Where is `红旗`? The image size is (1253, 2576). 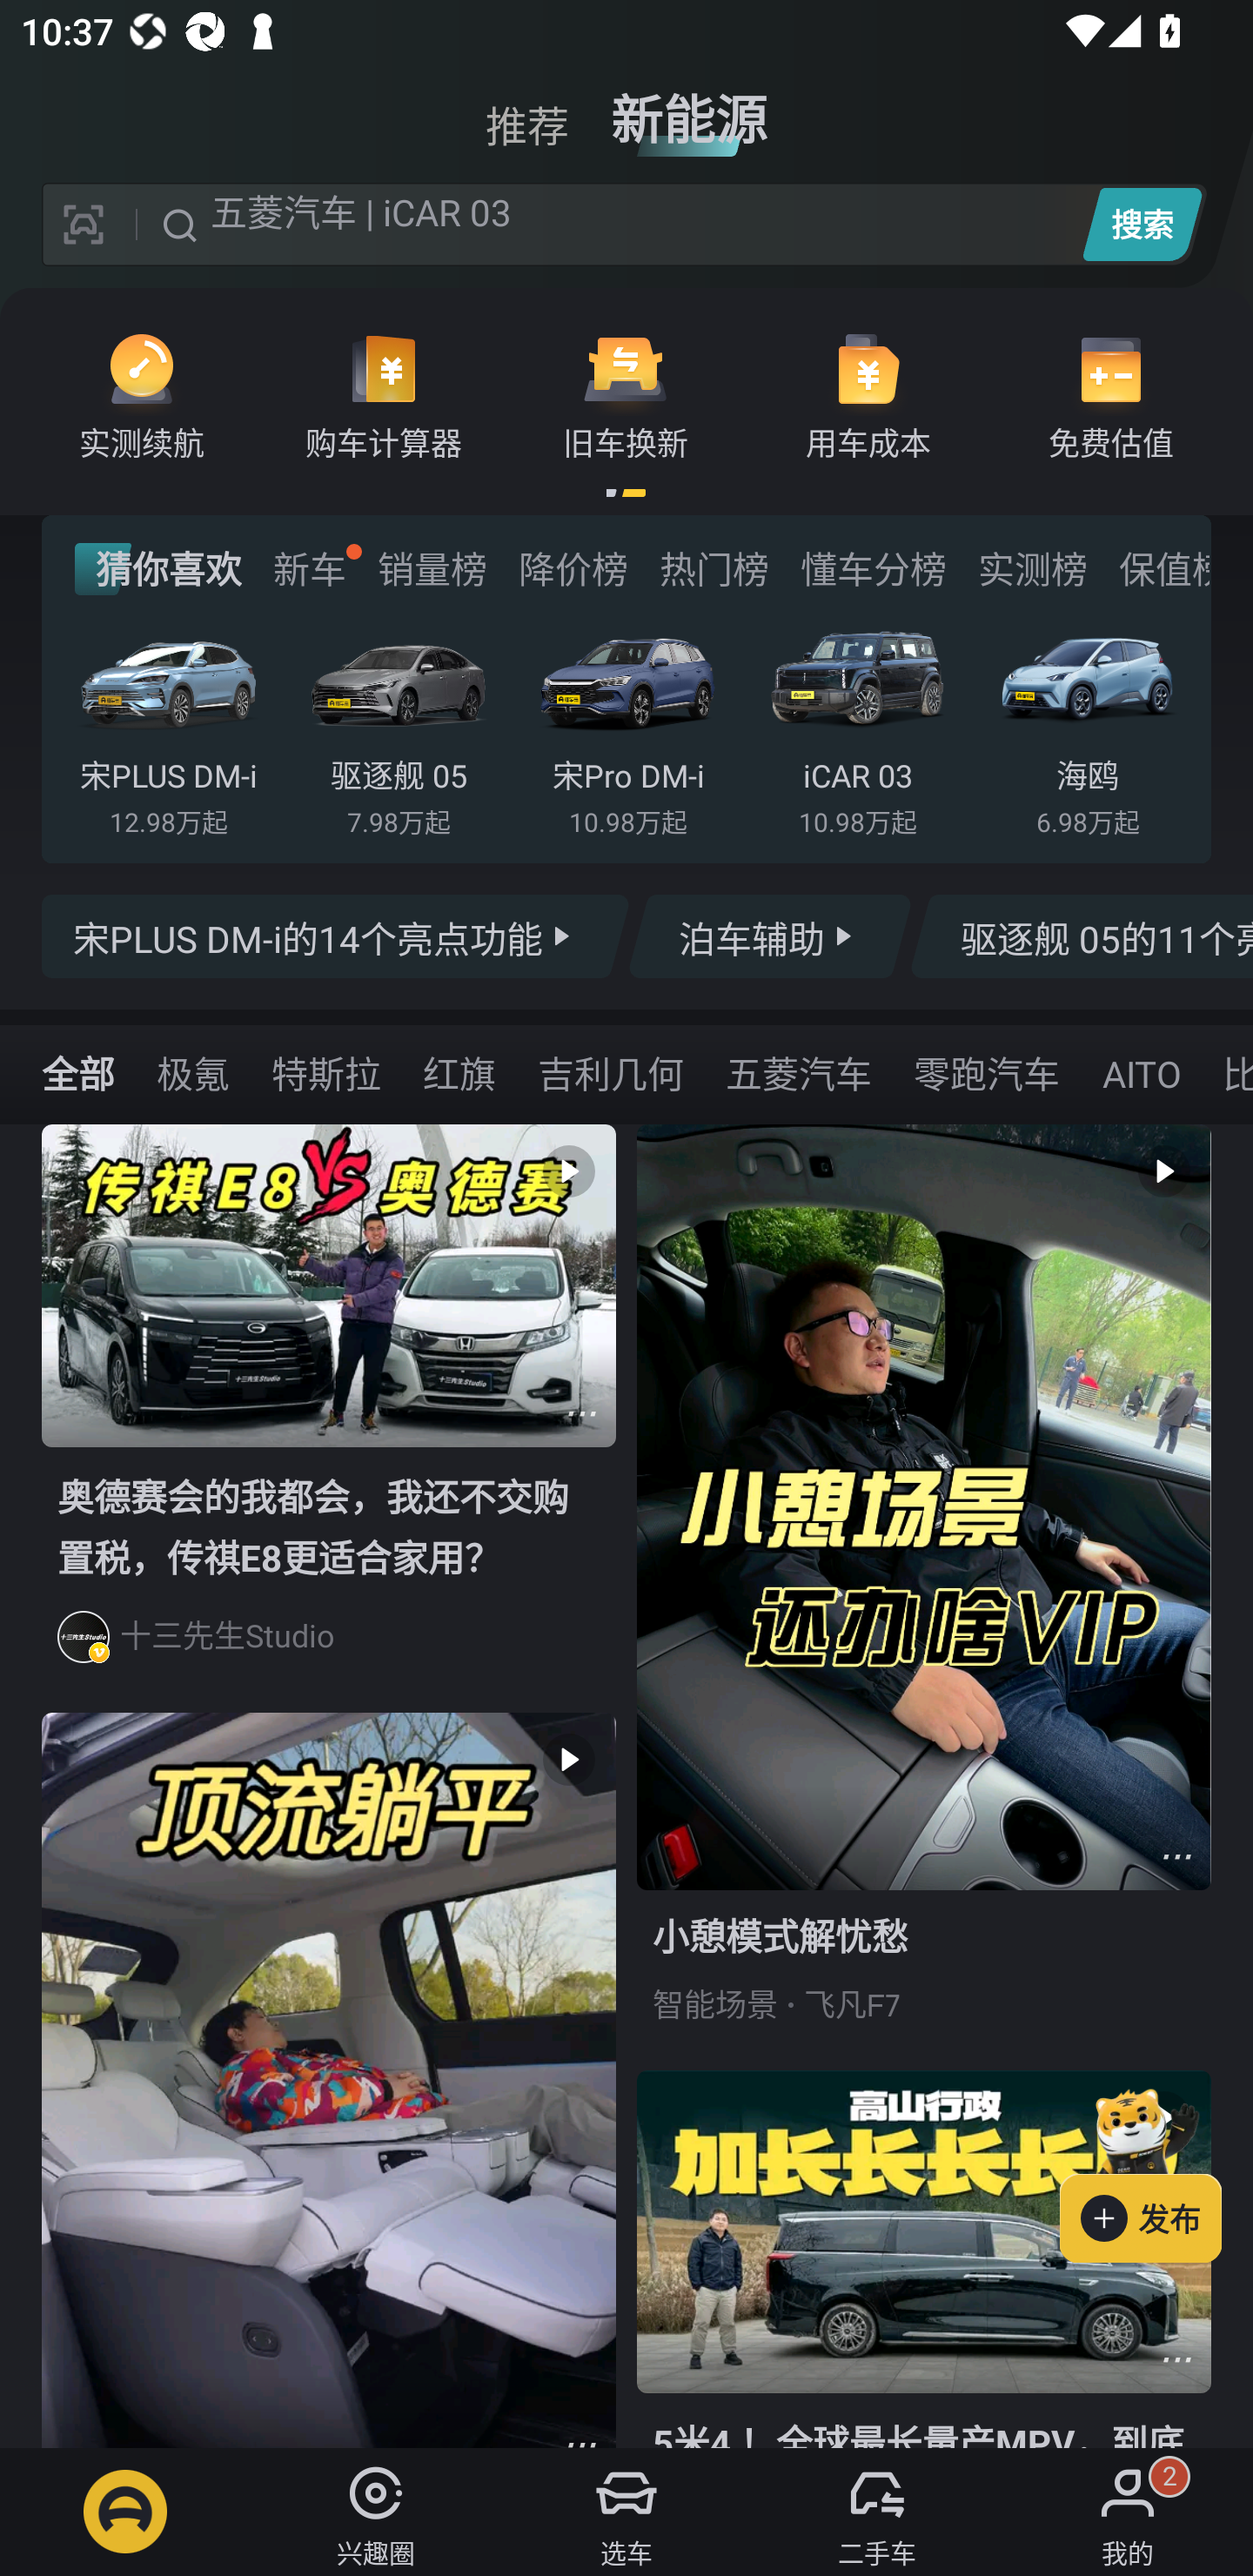
红旗 is located at coordinates (459, 1072).